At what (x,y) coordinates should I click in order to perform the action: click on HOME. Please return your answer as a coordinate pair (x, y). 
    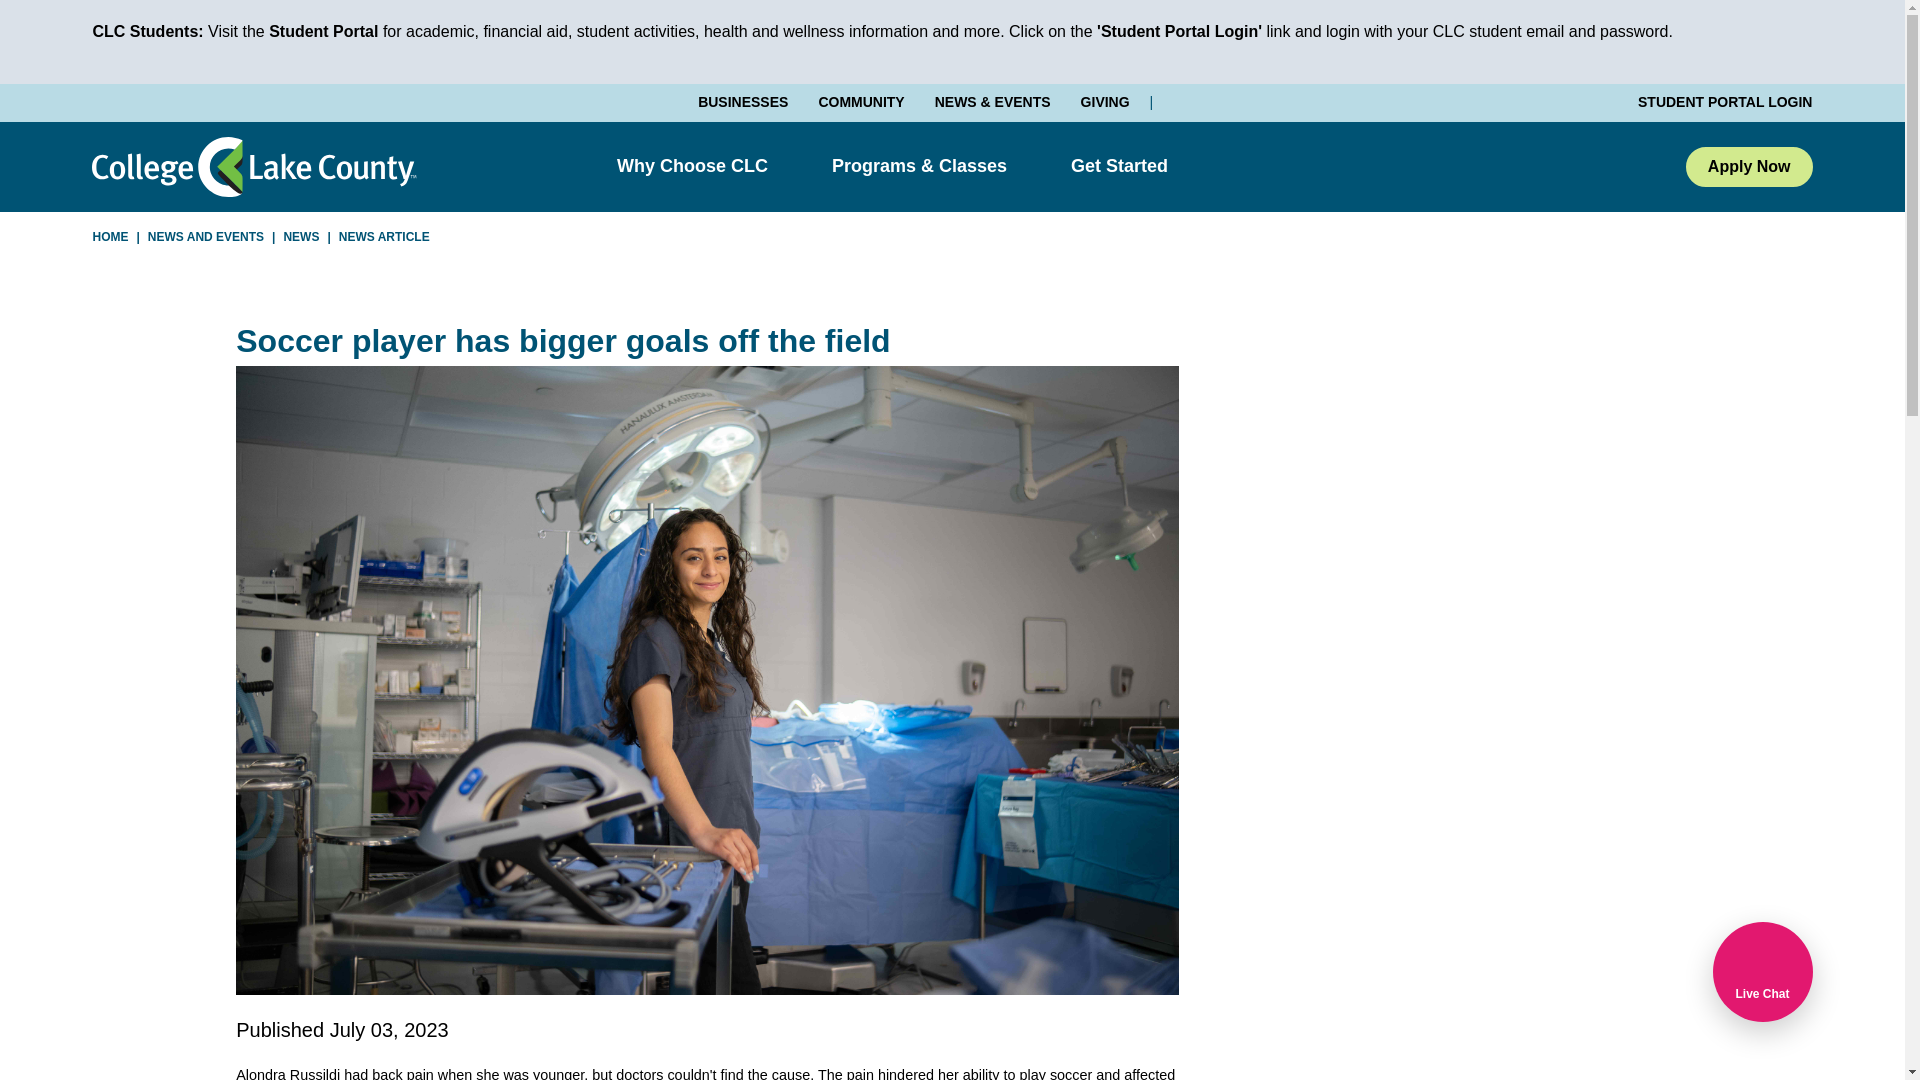
    Looking at the image, I should click on (110, 236).